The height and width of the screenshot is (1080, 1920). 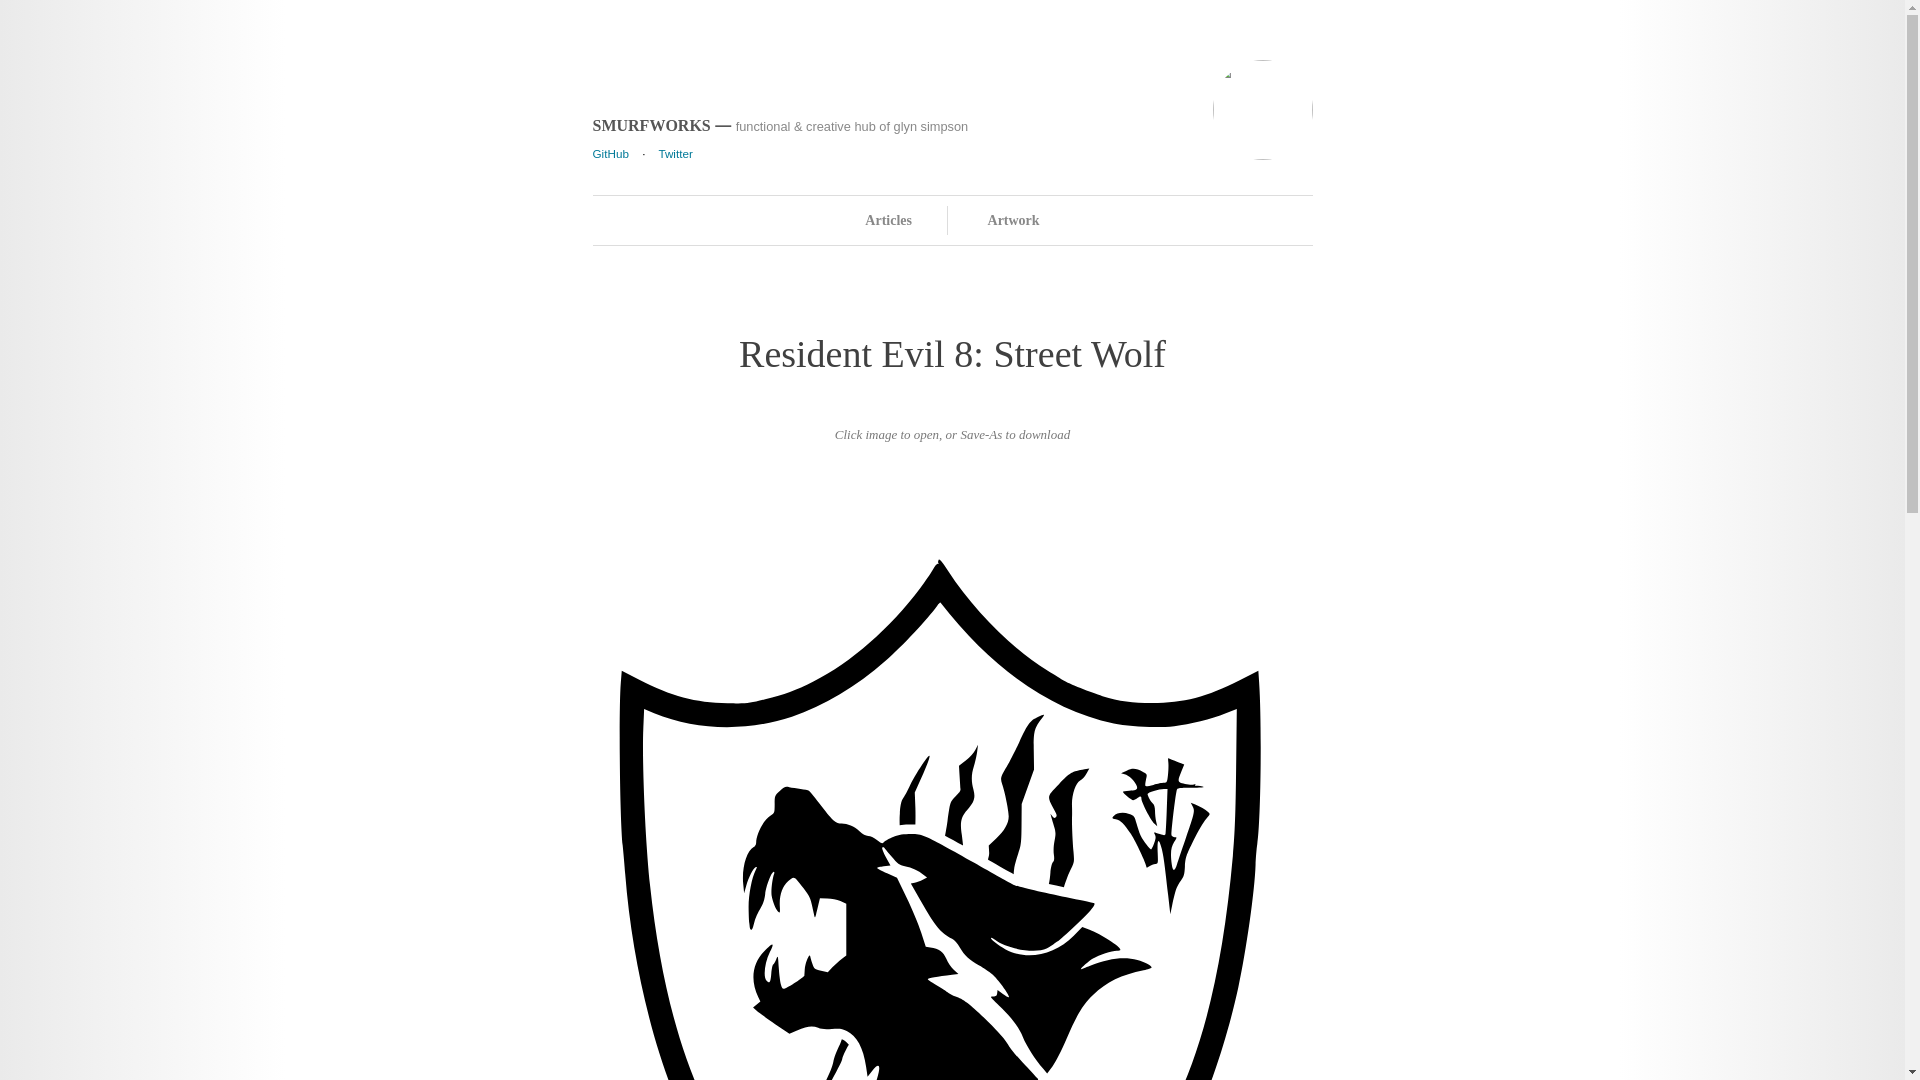 What do you see at coordinates (674, 152) in the screenshot?
I see `Twitter` at bounding box center [674, 152].